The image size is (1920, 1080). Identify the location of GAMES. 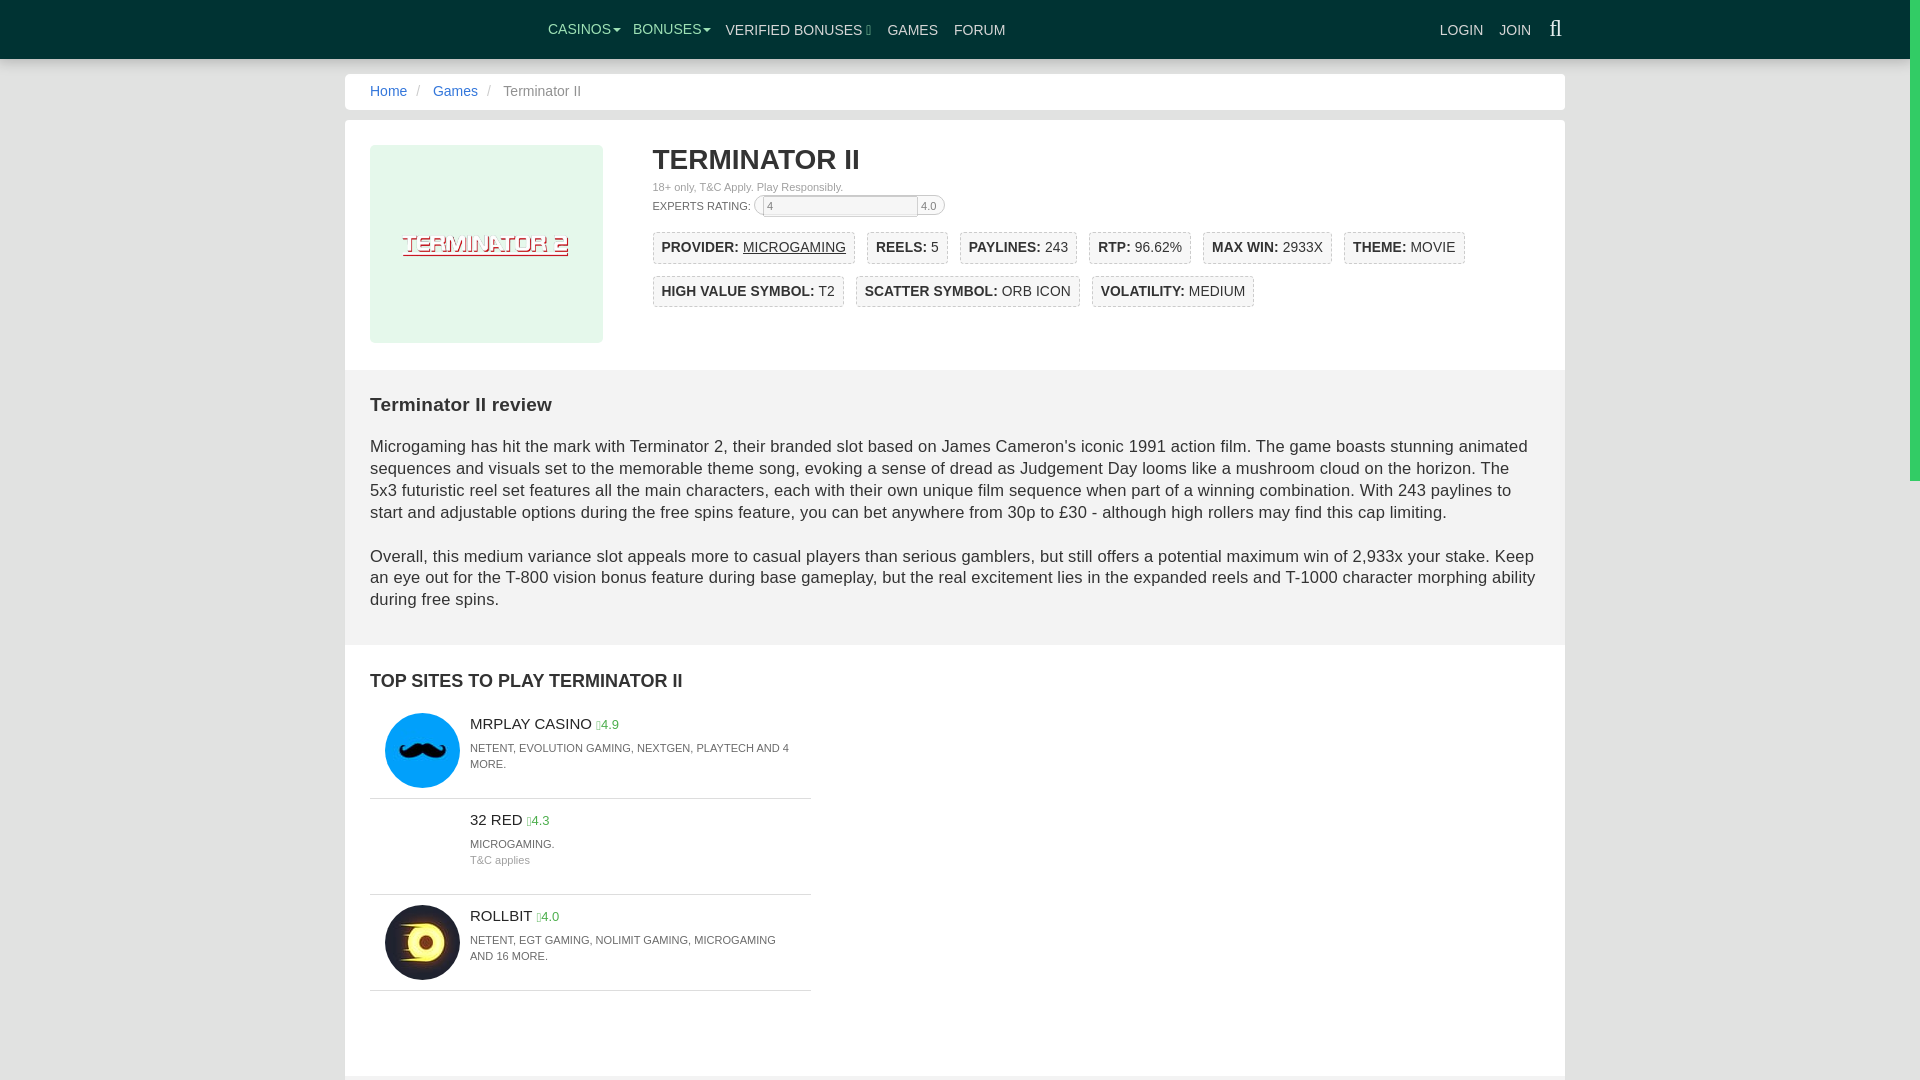
(912, 30).